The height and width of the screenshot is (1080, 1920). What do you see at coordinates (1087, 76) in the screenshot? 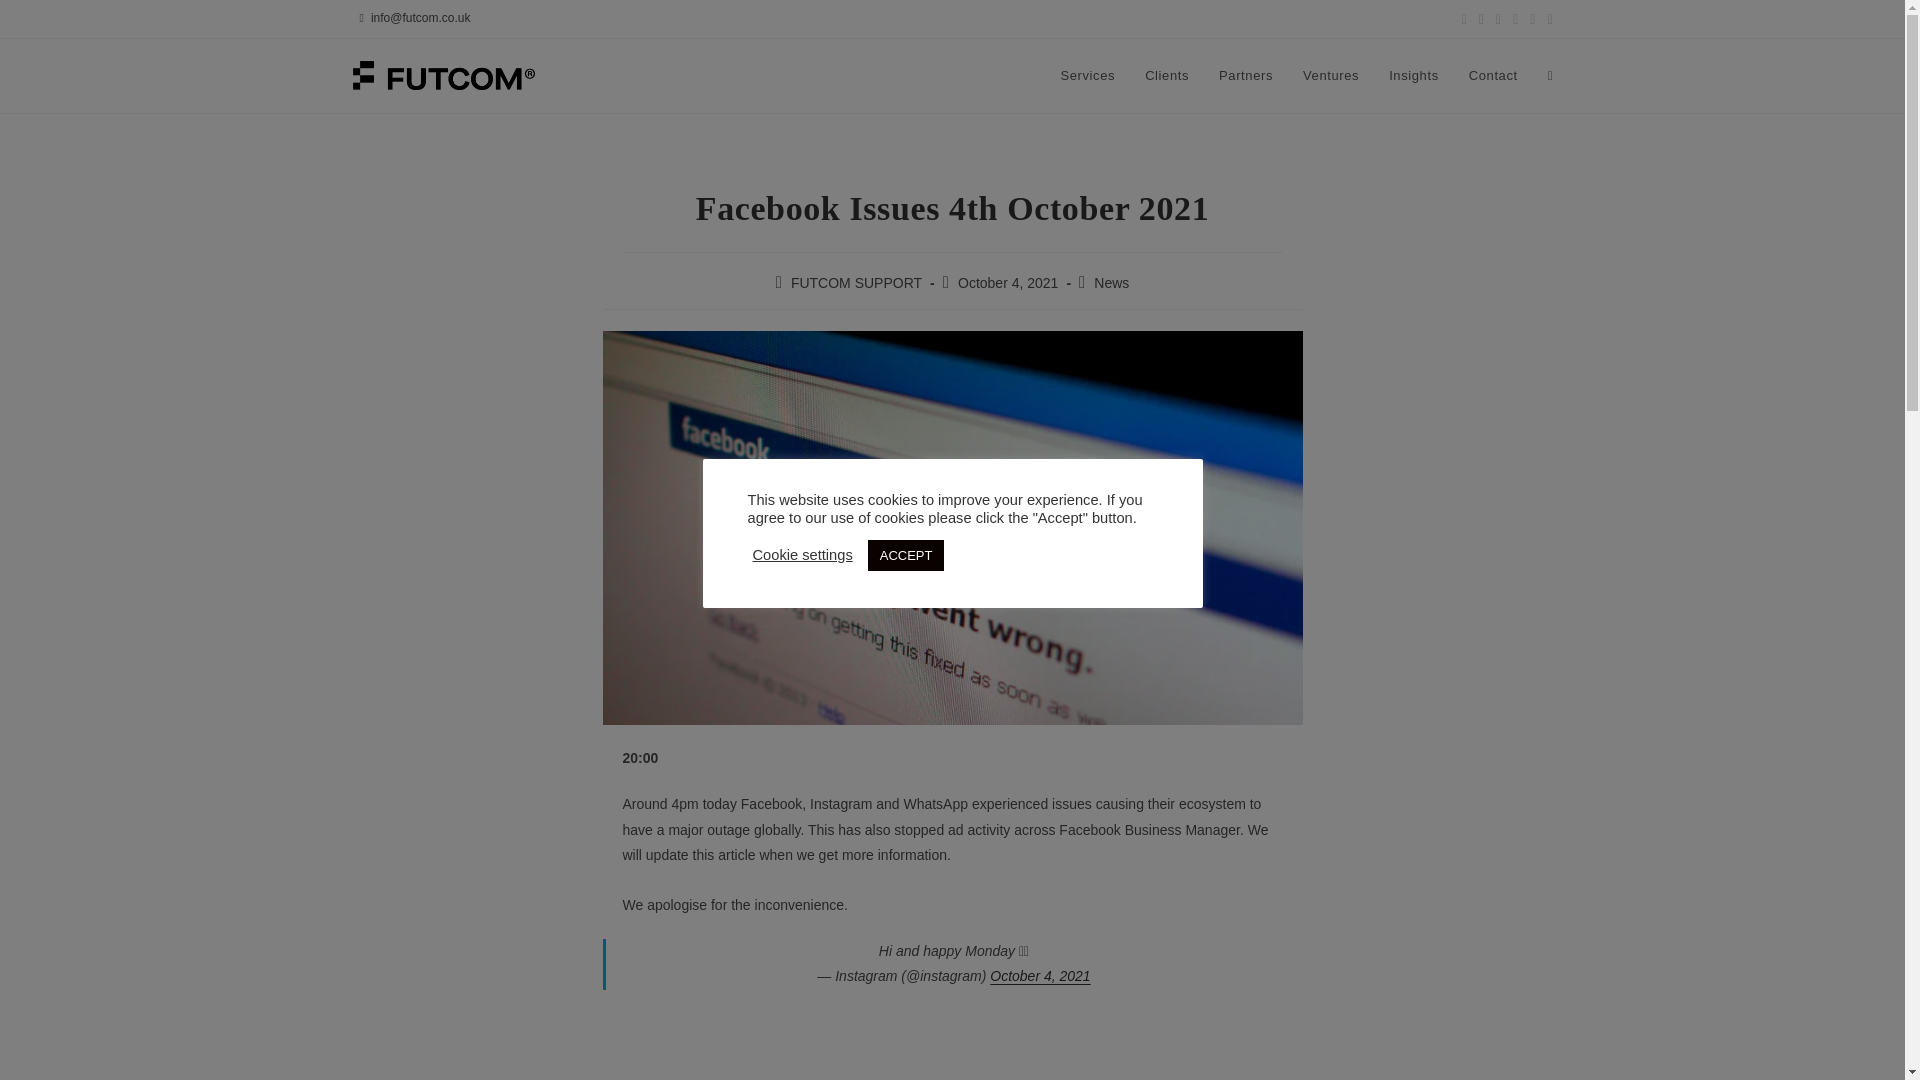
I see `Services` at bounding box center [1087, 76].